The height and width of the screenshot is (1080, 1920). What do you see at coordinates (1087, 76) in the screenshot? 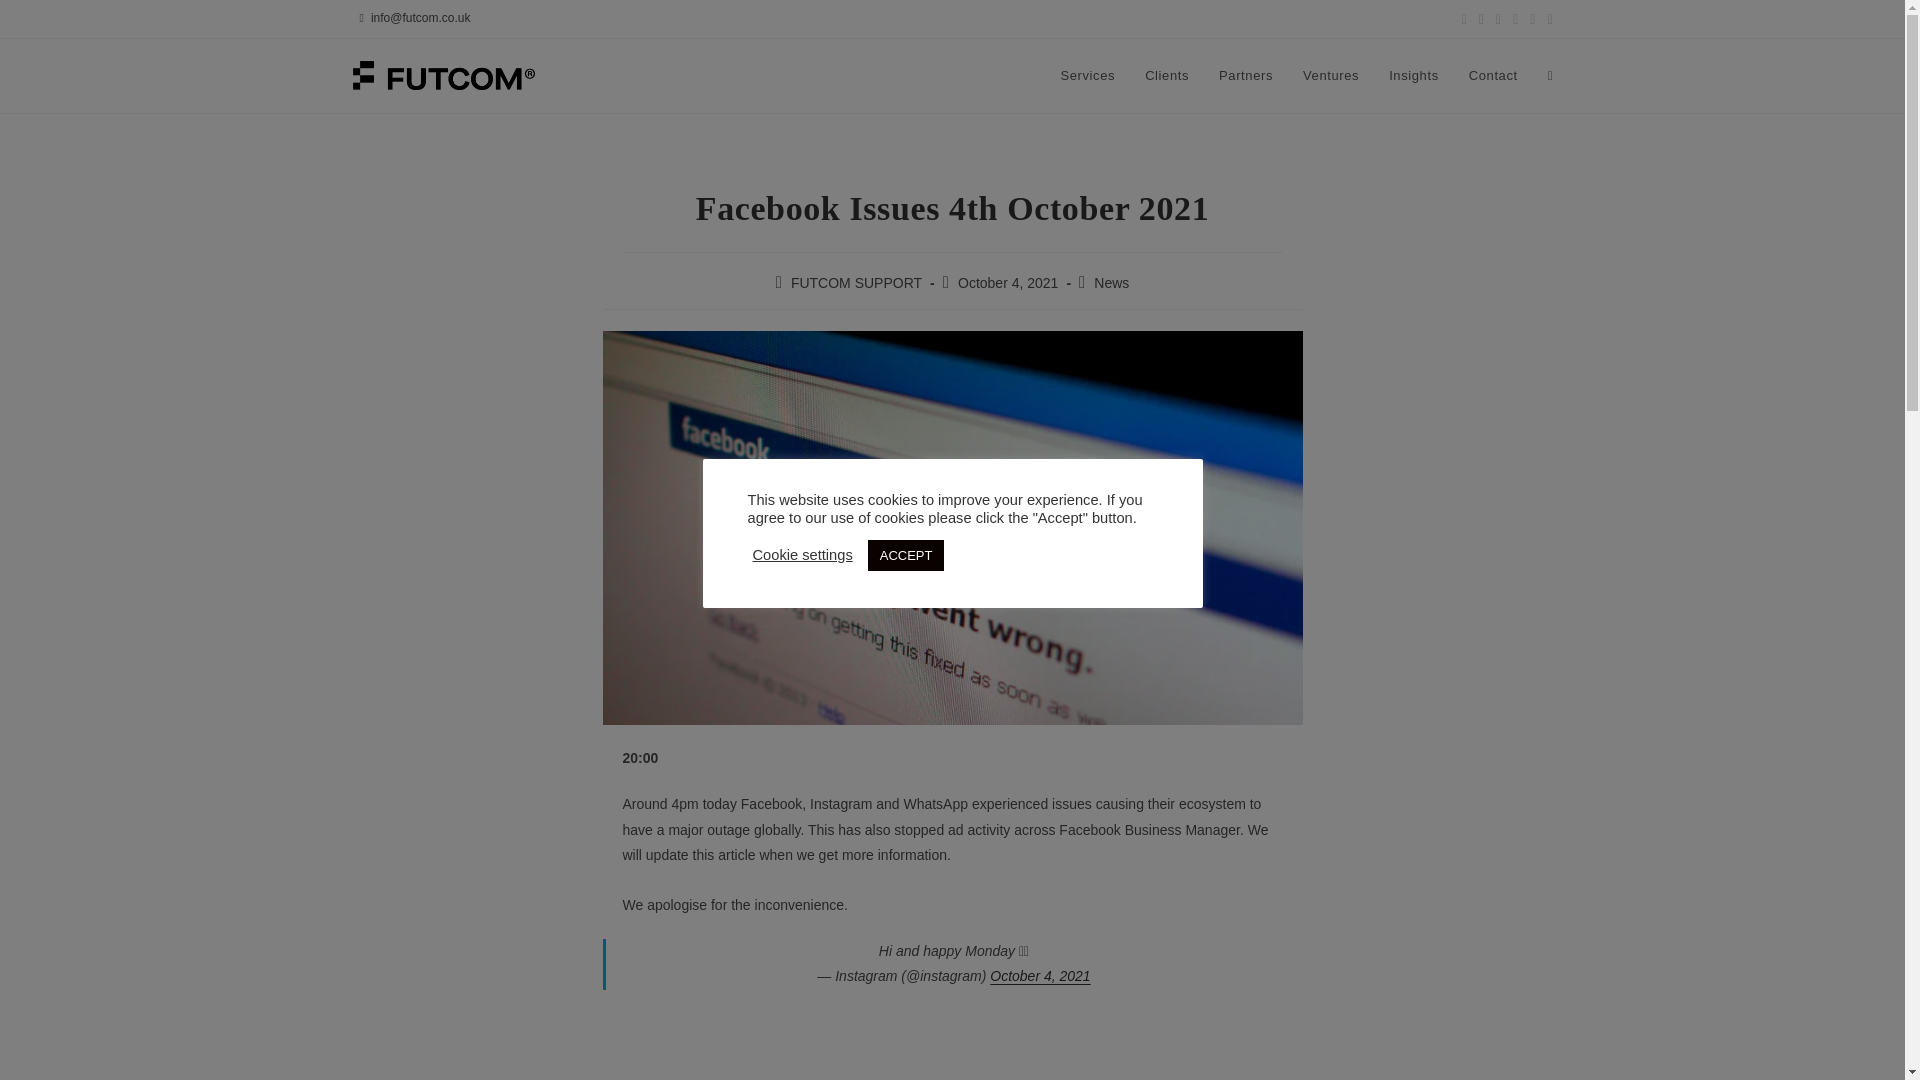
I see `Services` at bounding box center [1087, 76].